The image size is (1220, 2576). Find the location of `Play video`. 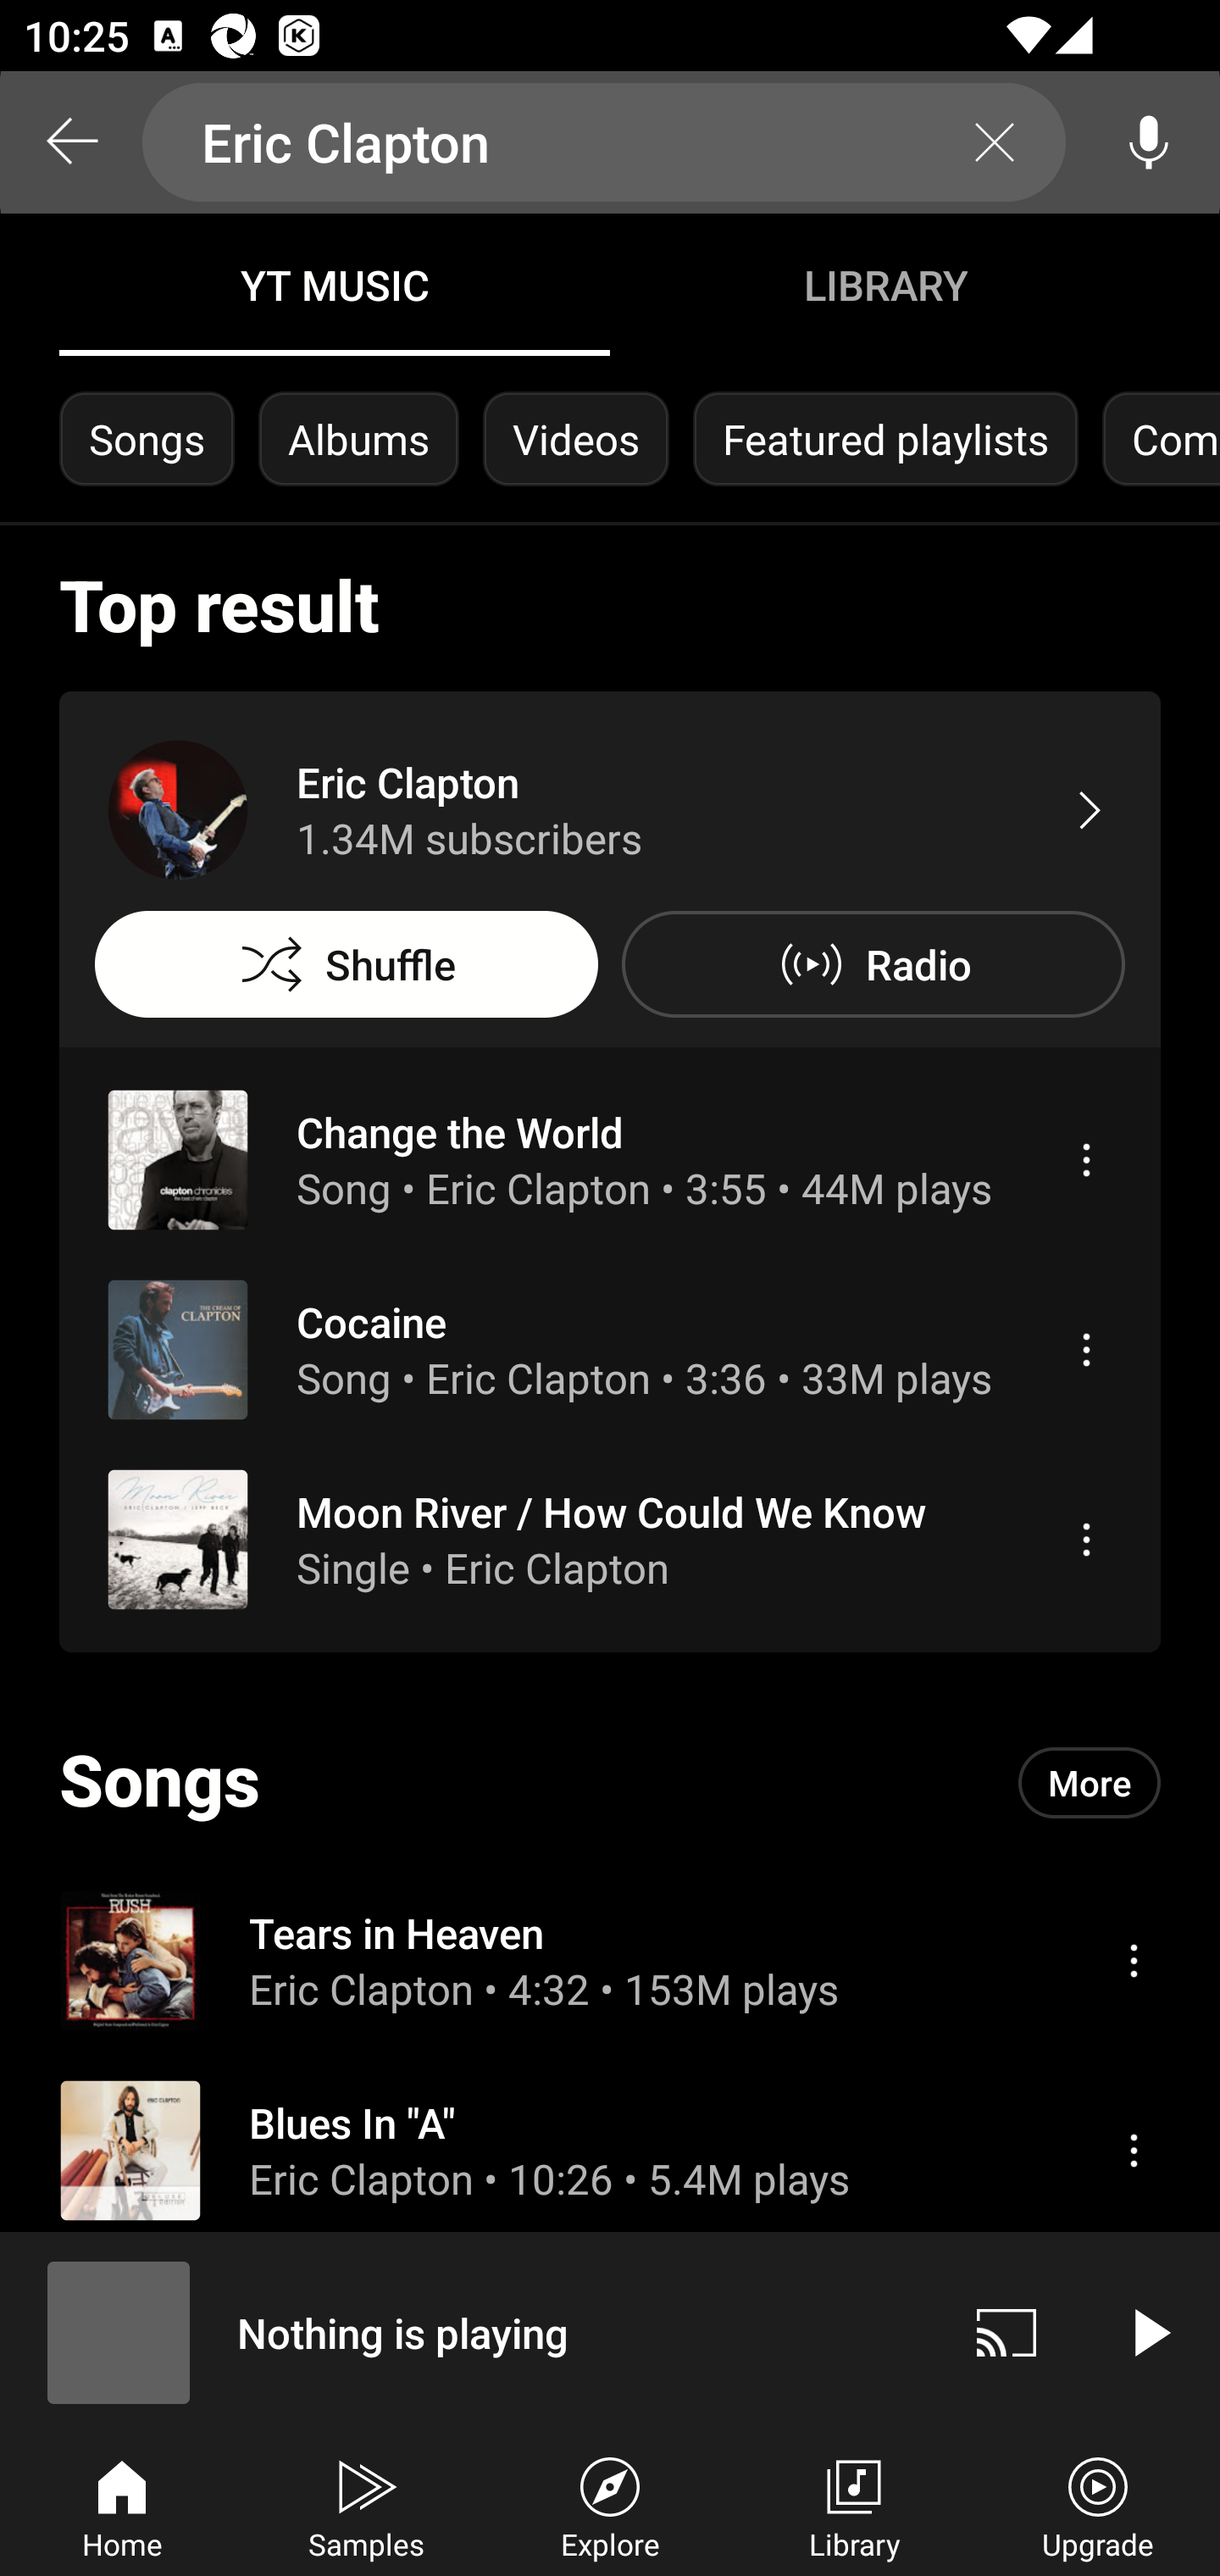

Play video is located at coordinates (1149, 2332).